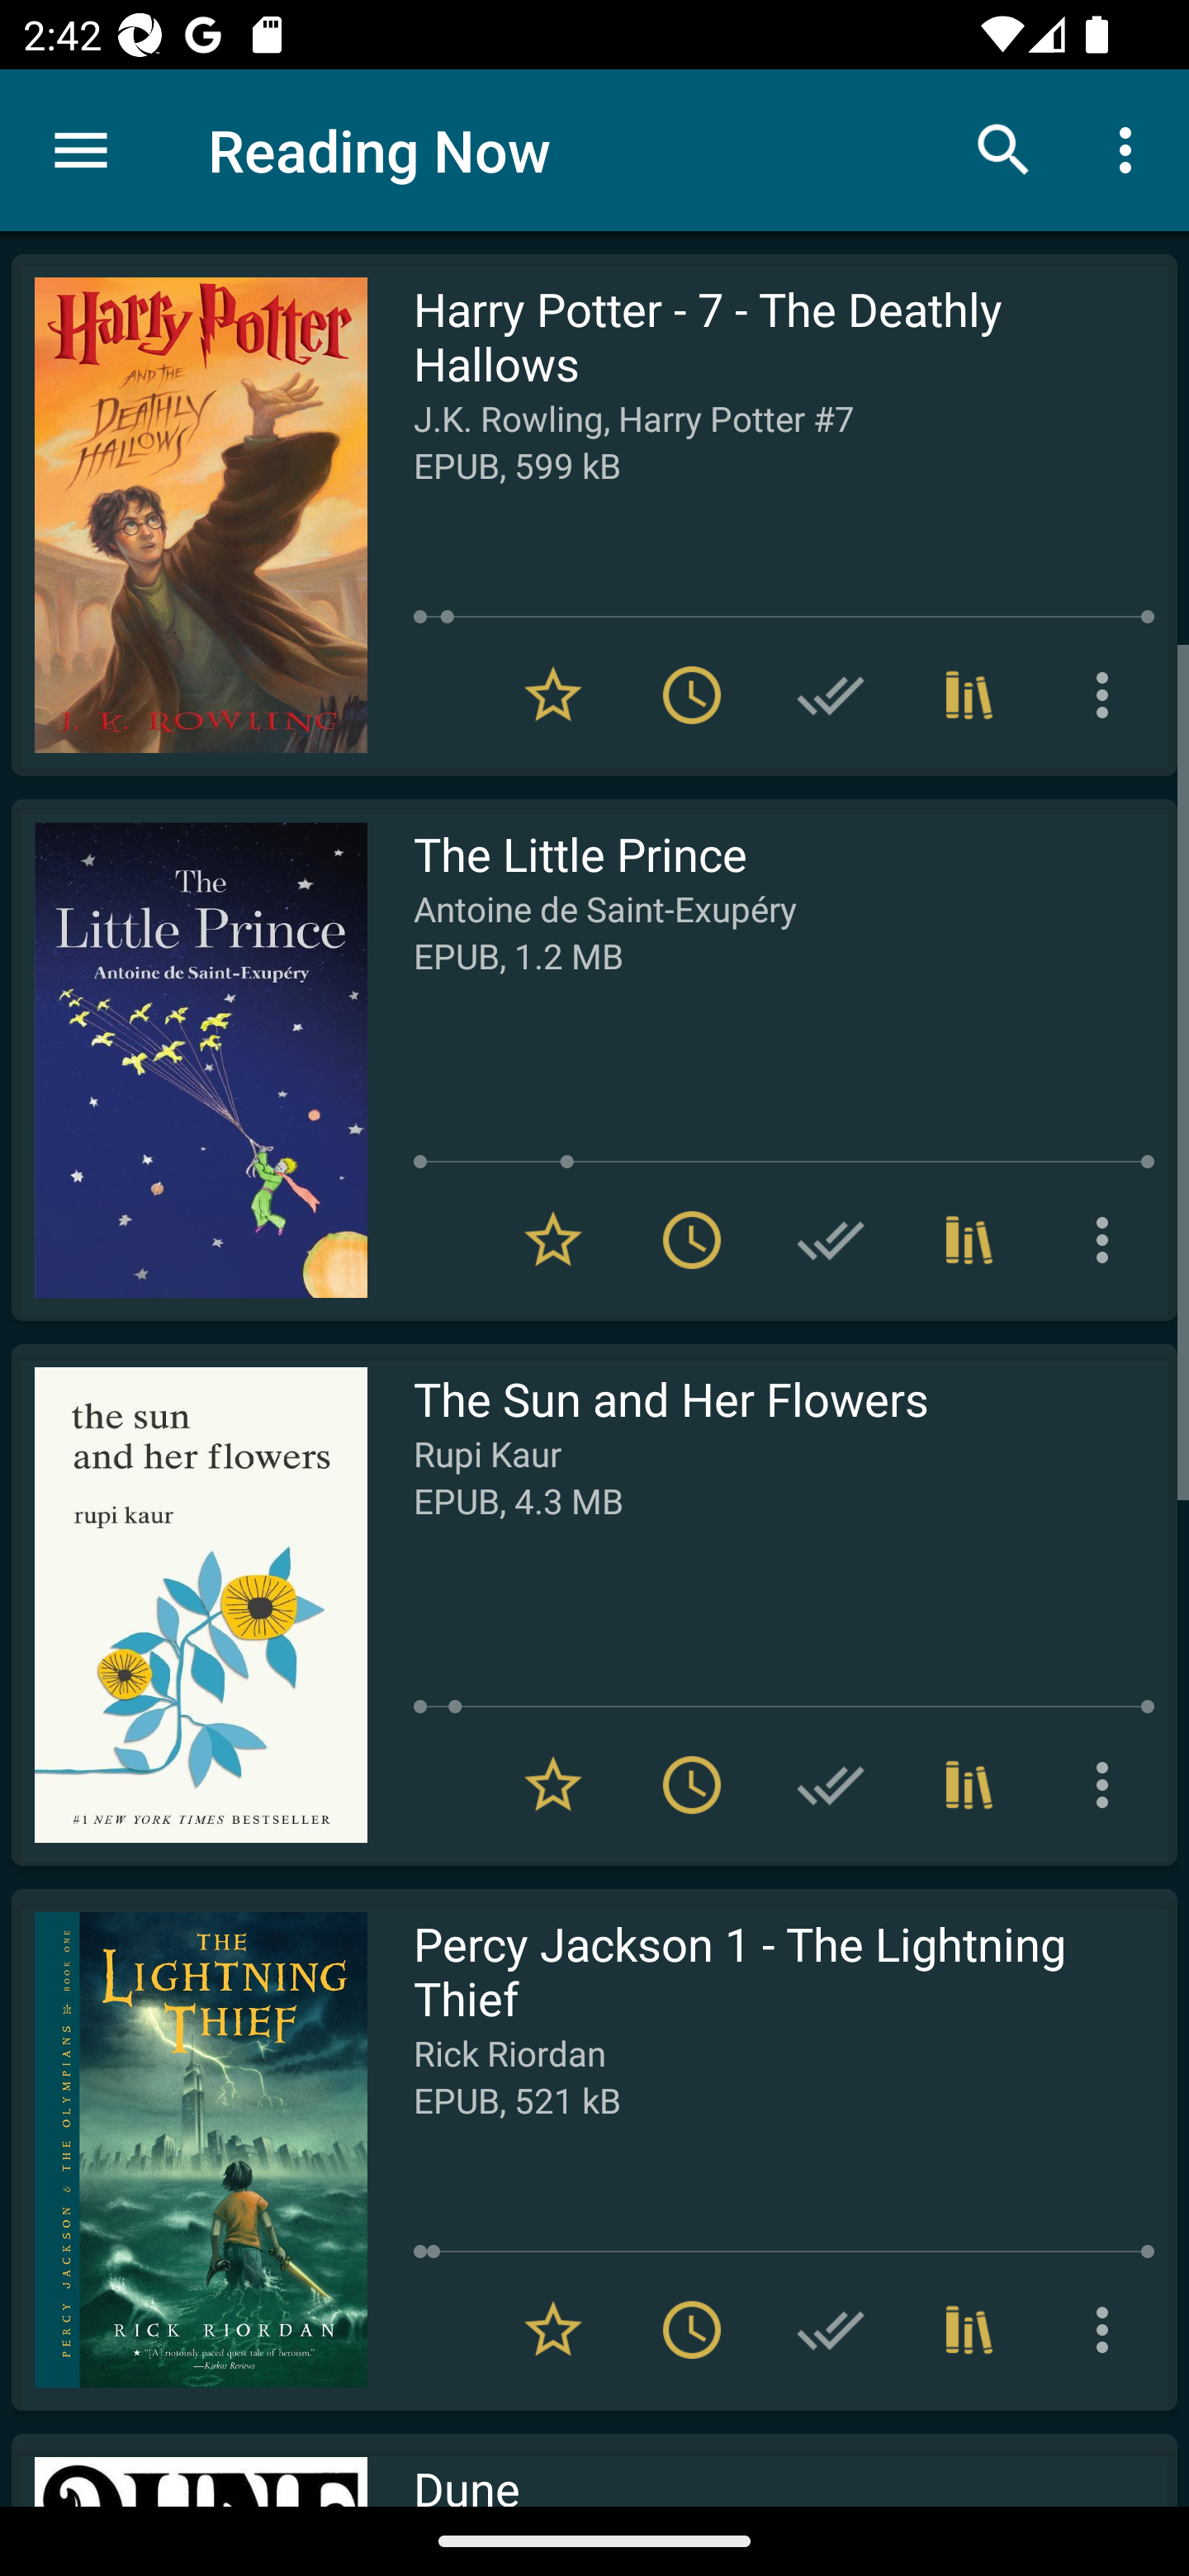 The image size is (1189, 2576). I want to click on Collections (1), so click(969, 1238).